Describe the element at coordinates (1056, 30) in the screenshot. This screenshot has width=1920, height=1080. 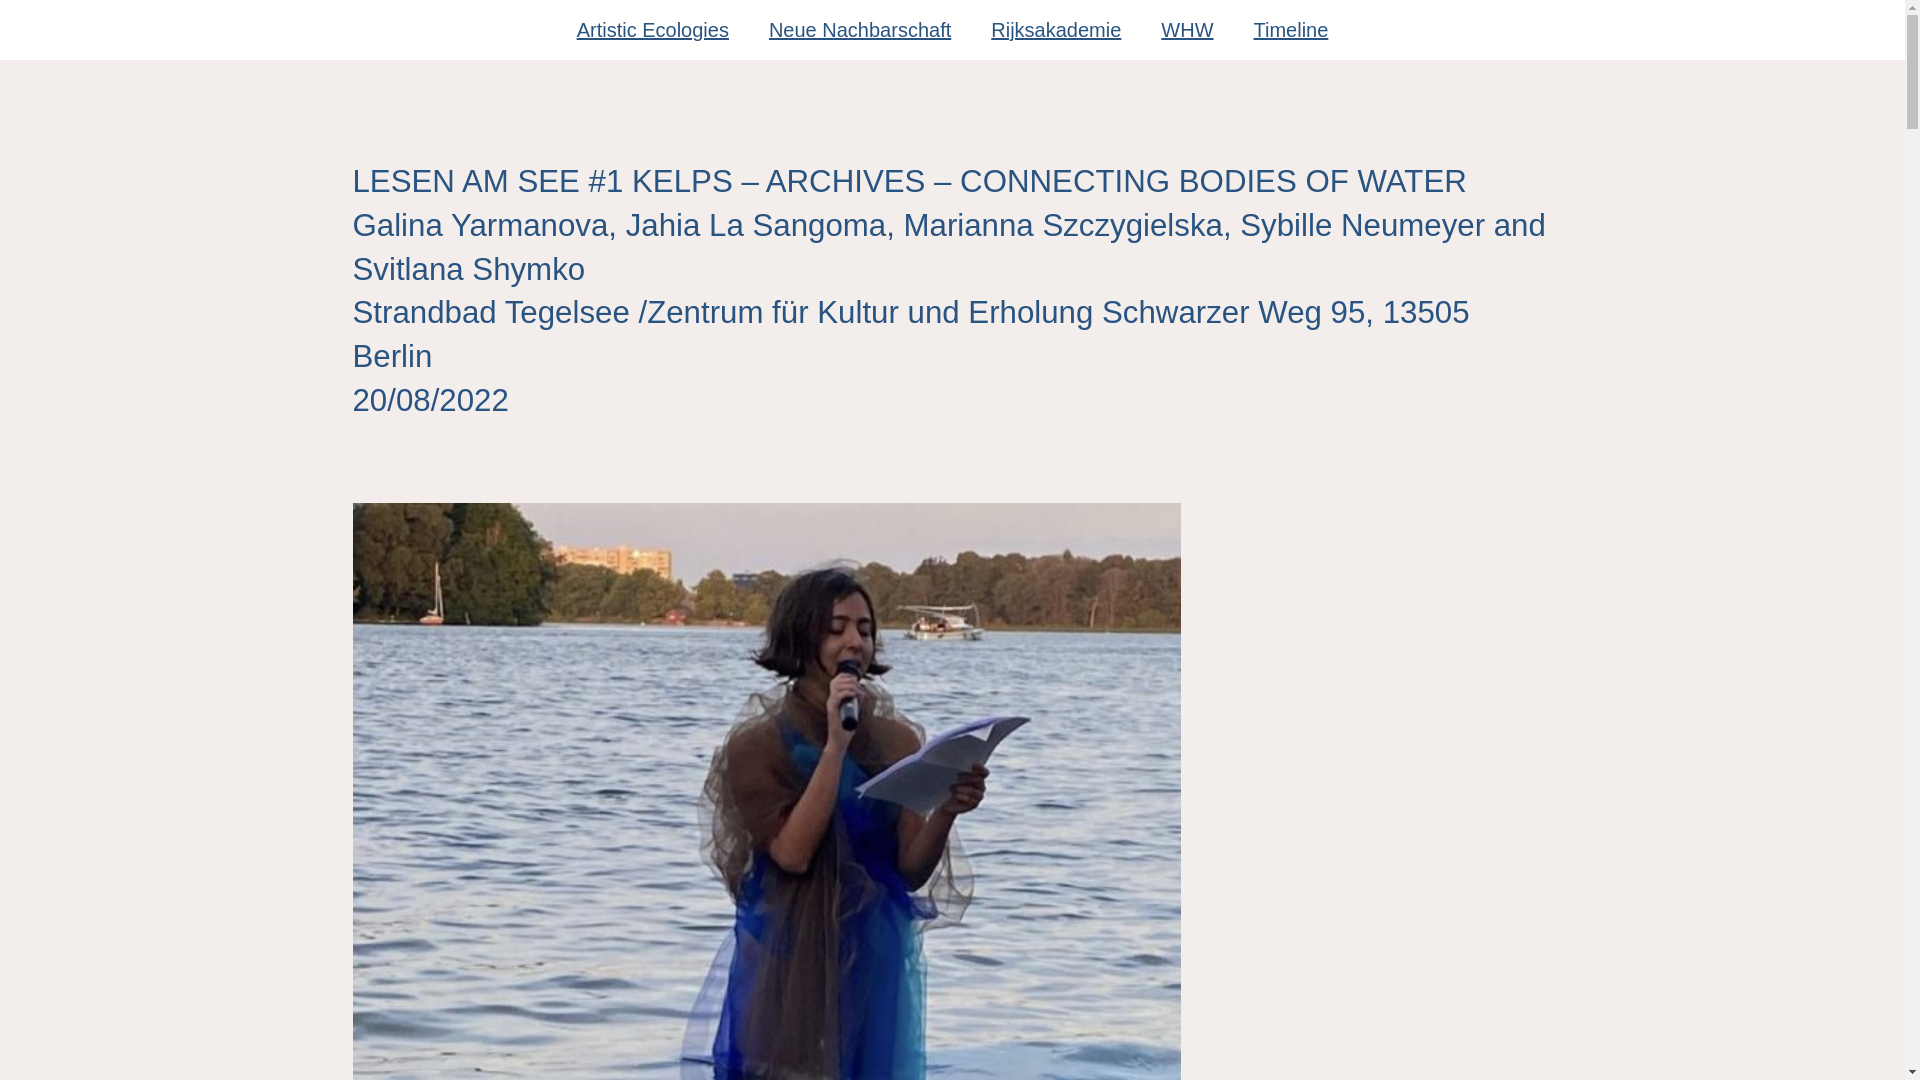
I see `Rijksakademie` at that location.